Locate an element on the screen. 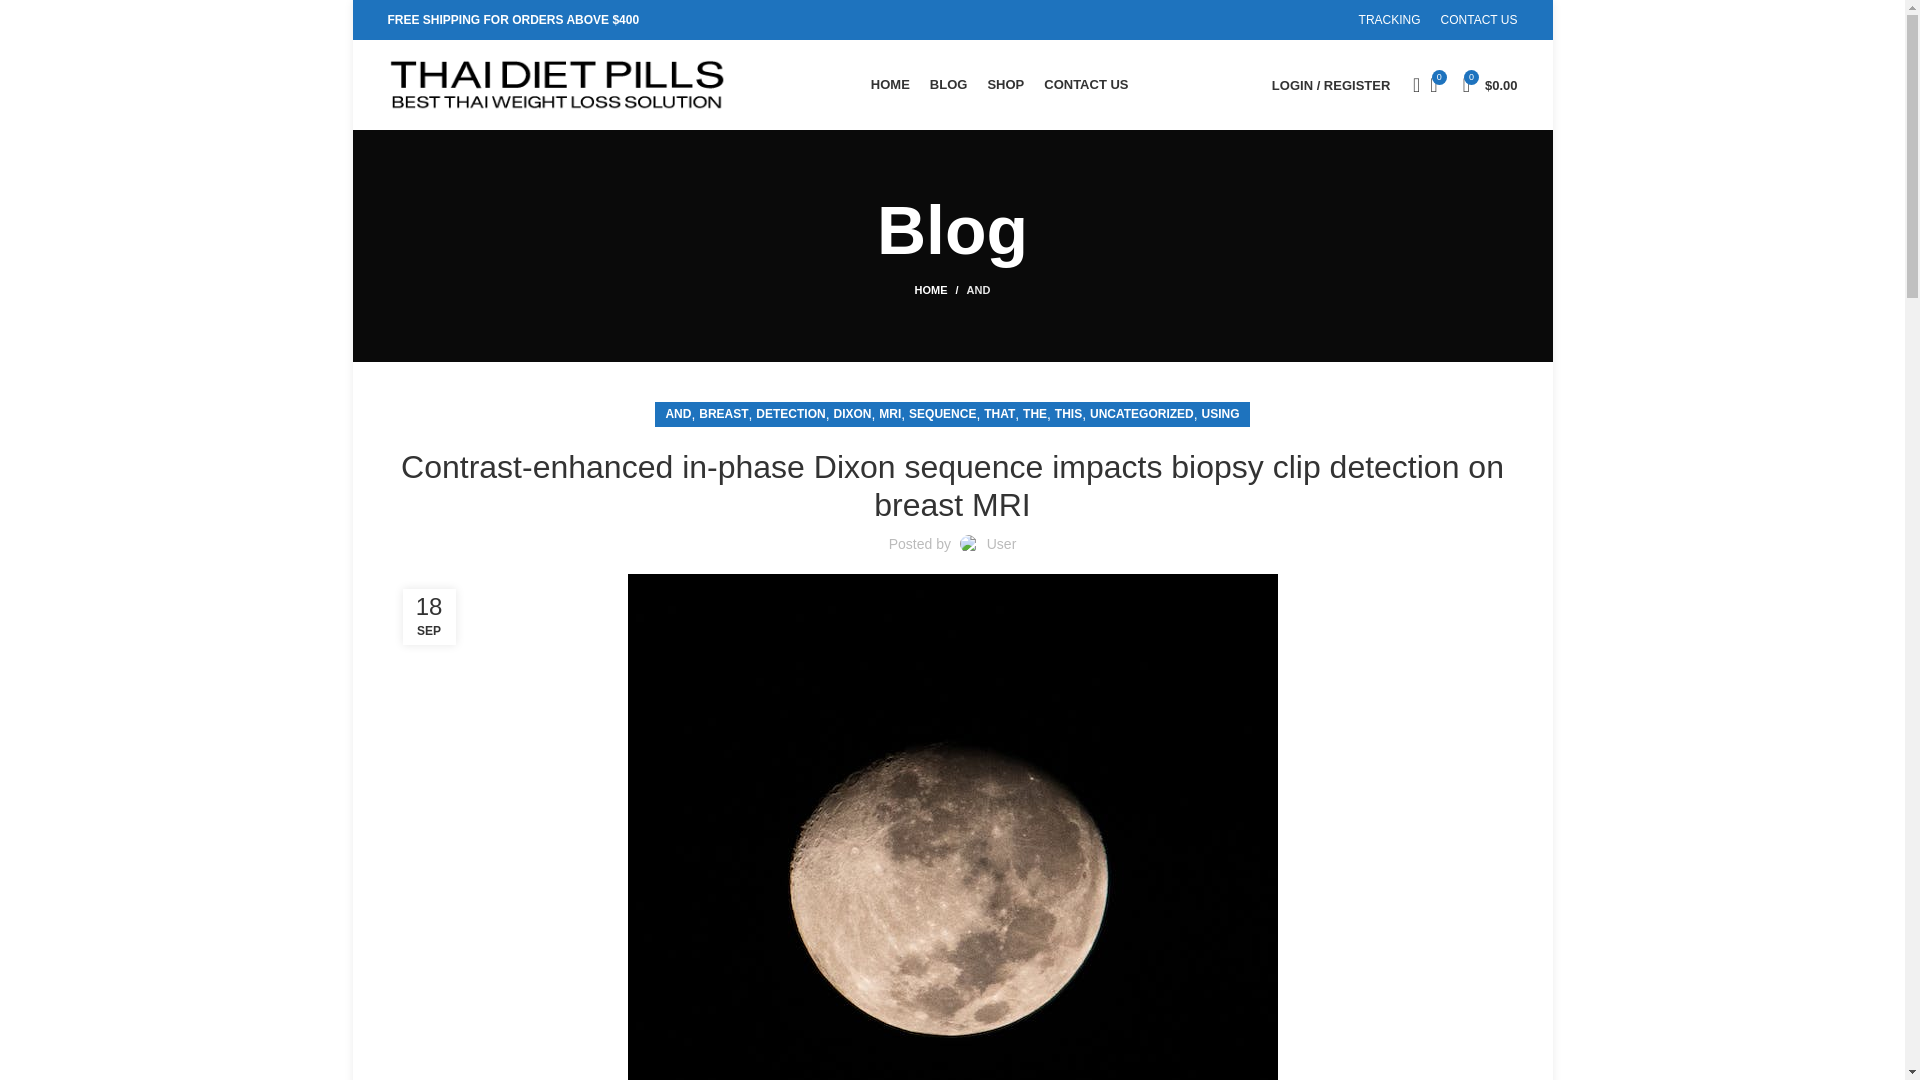  HOME is located at coordinates (890, 84).